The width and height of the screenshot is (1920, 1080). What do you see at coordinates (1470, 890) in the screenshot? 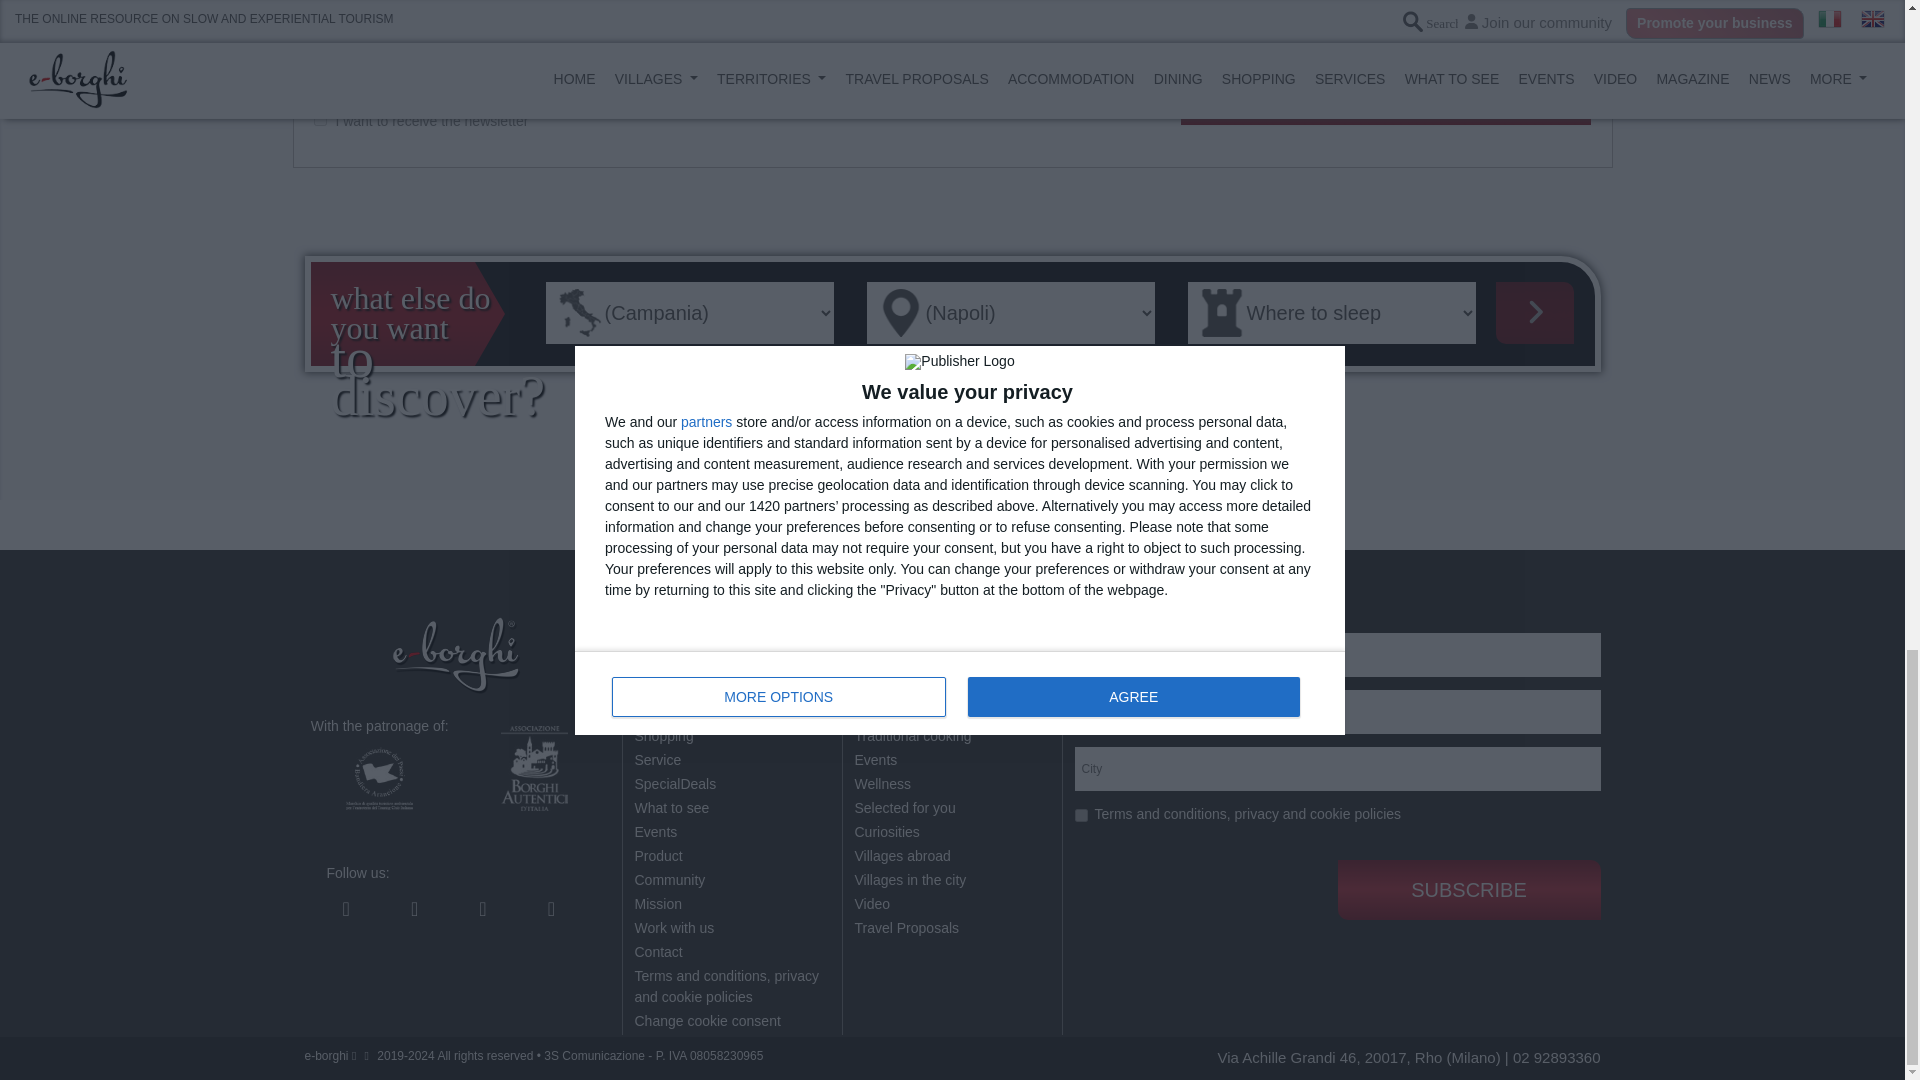
I see `Subscribe` at bounding box center [1470, 890].